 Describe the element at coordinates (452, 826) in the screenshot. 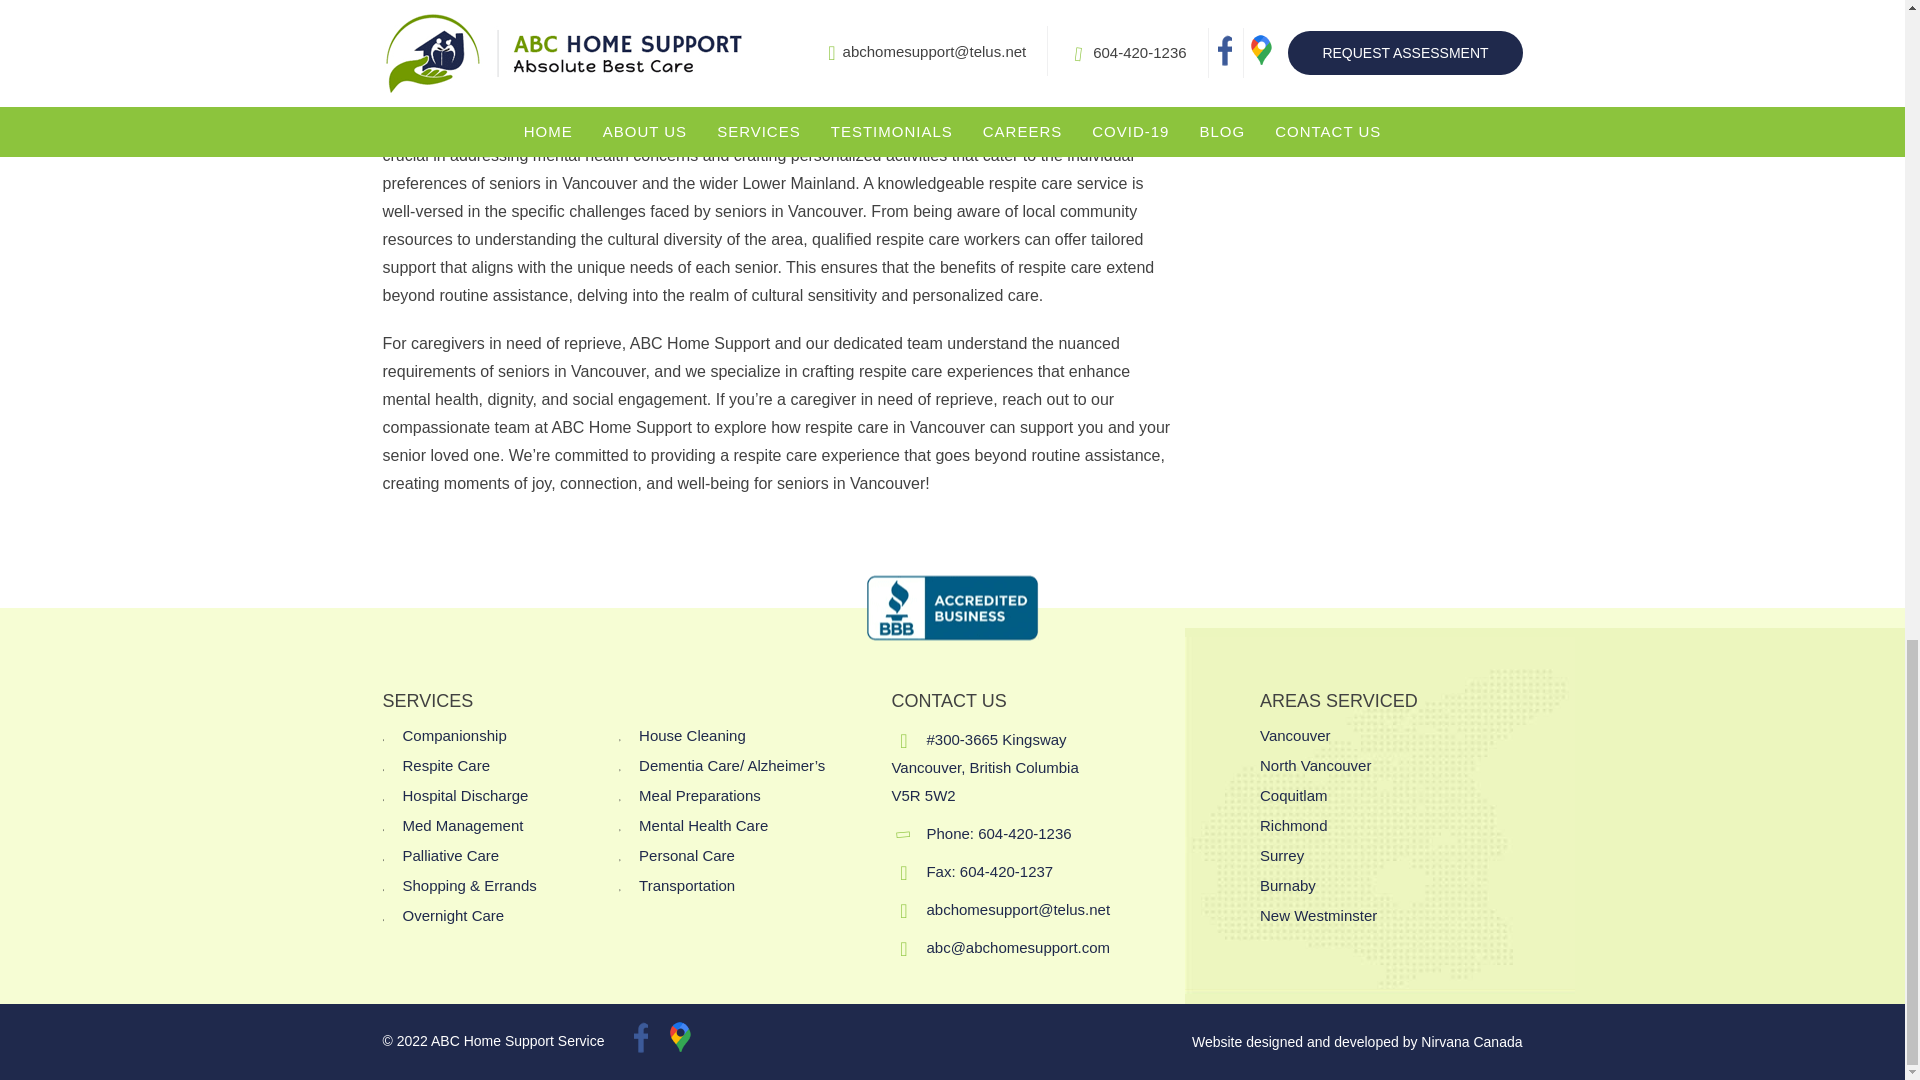

I see `Med Management` at that location.